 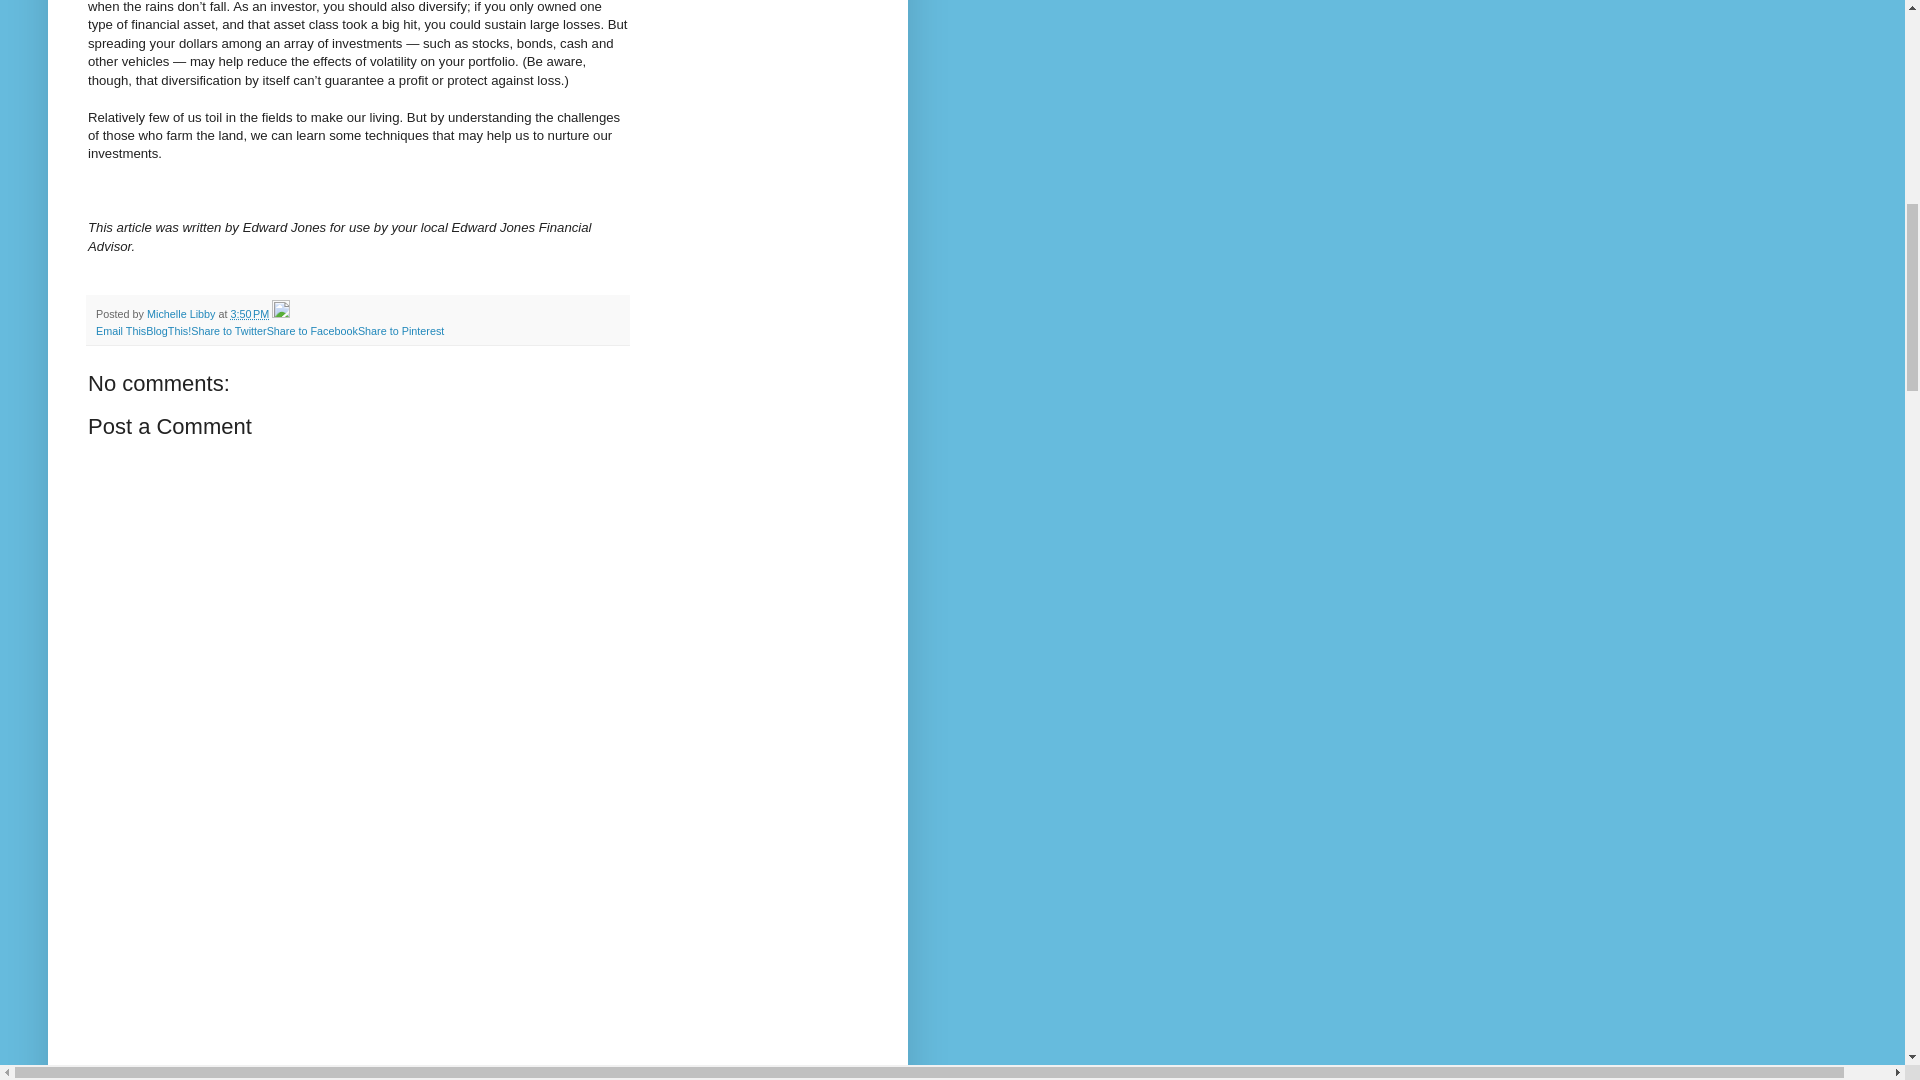 What do you see at coordinates (400, 330) in the screenshot?
I see `Share to Pinterest` at bounding box center [400, 330].